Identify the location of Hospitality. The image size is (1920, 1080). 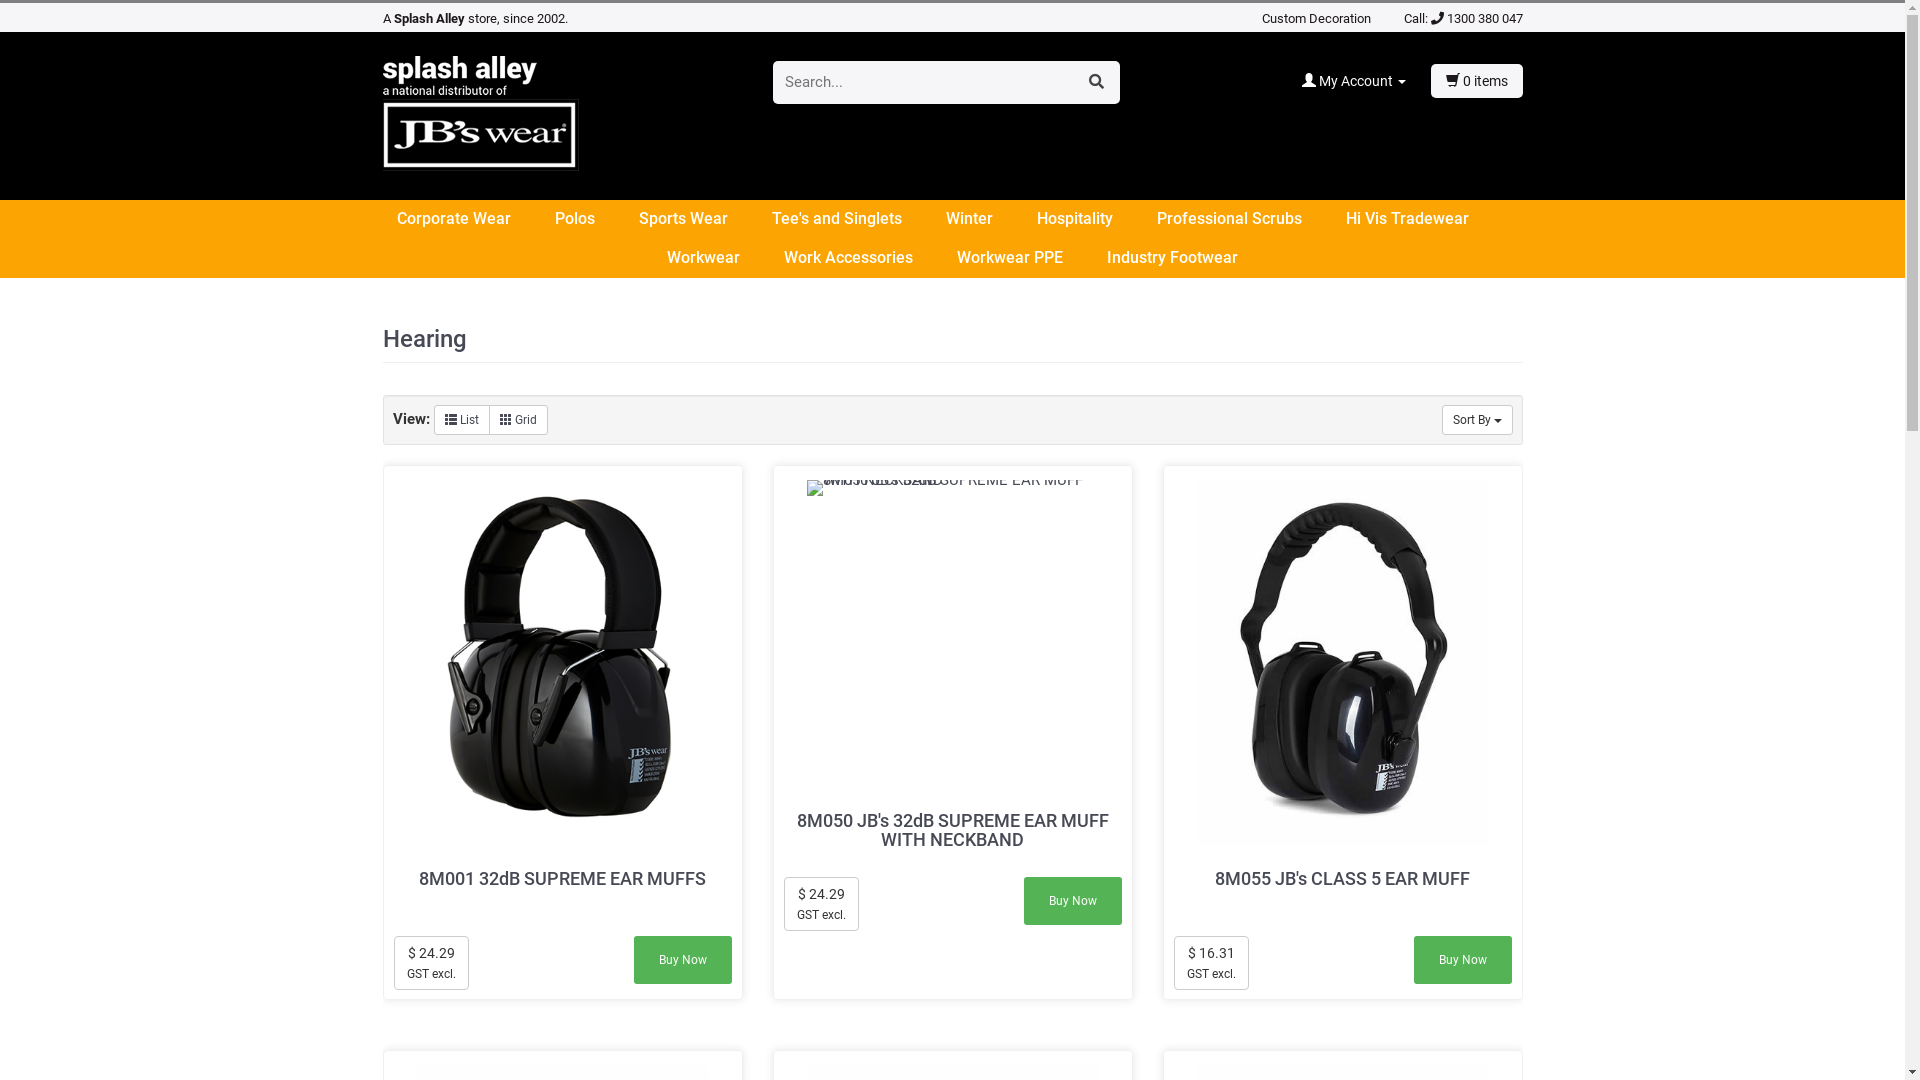
(1094, 220).